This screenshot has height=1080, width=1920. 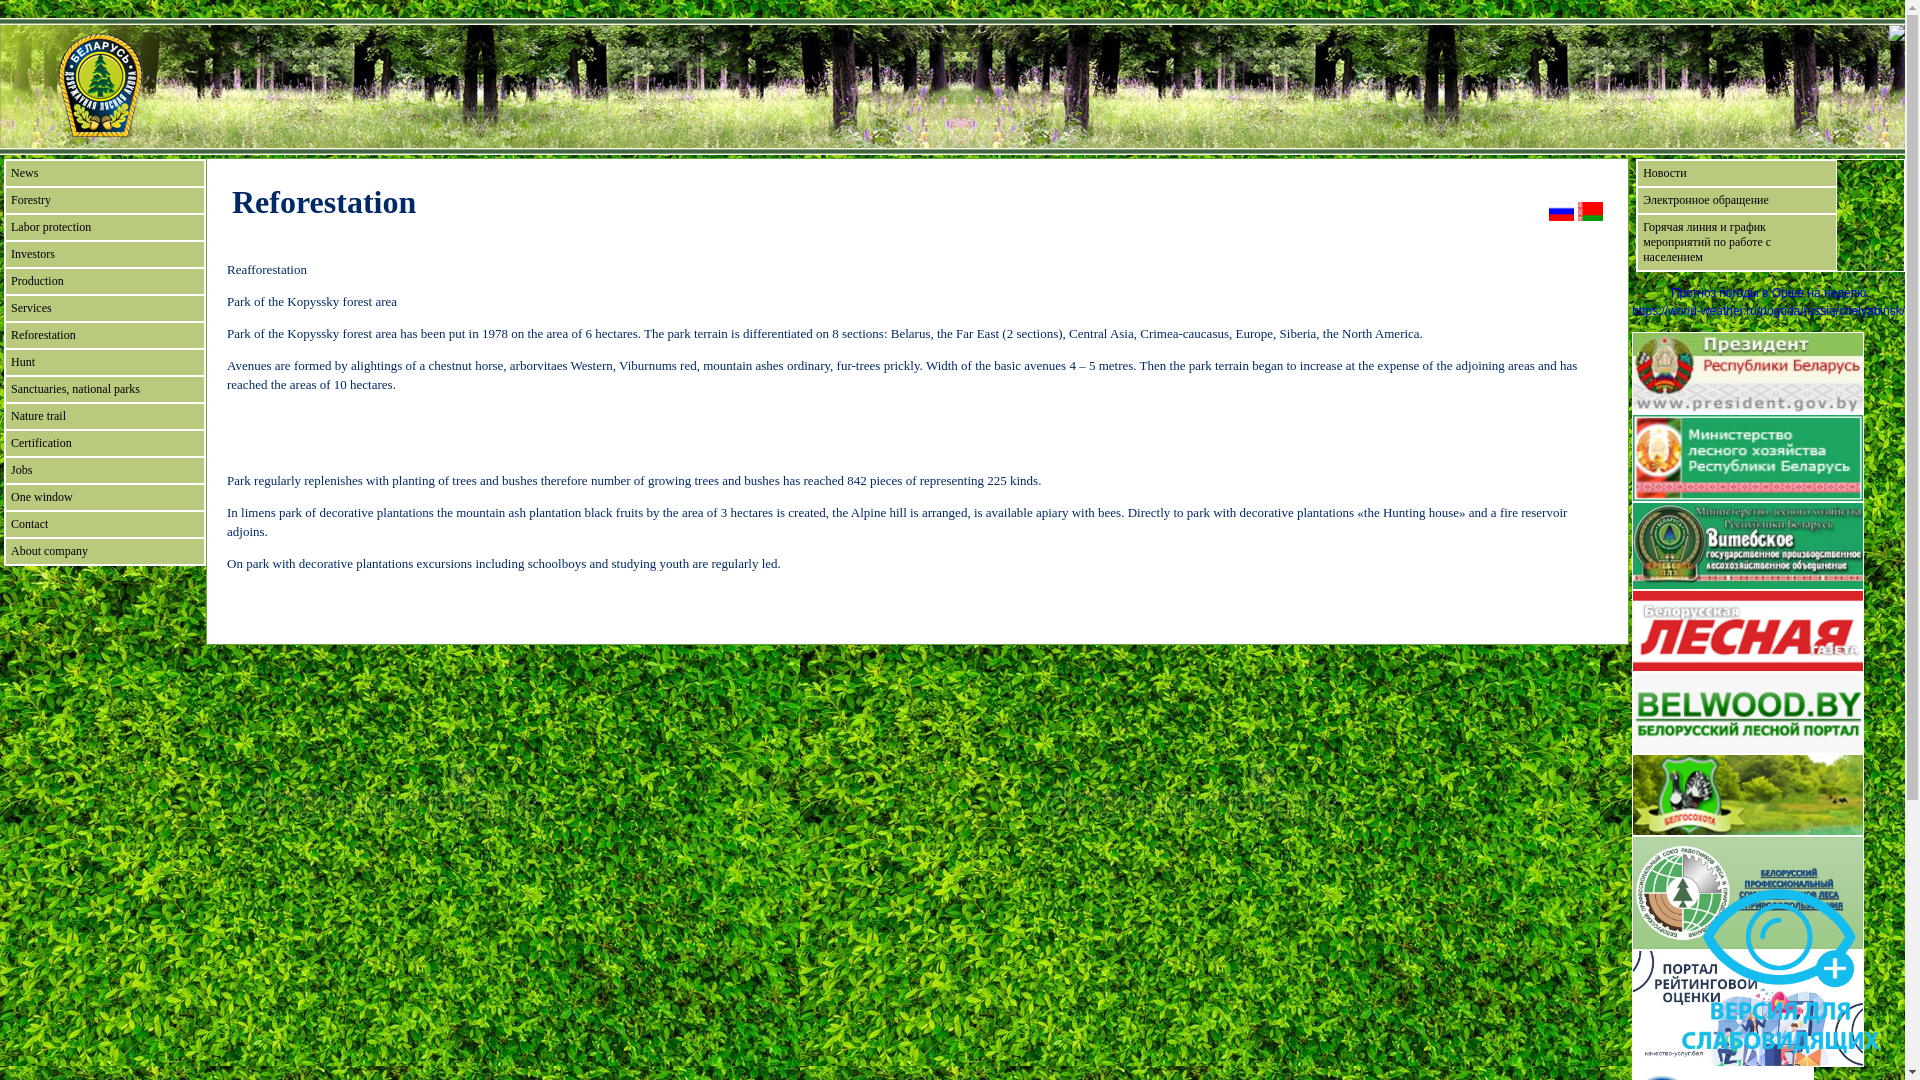 What do you see at coordinates (105, 498) in the screenshot?
I see `One window` at bounding box center [105, 498].